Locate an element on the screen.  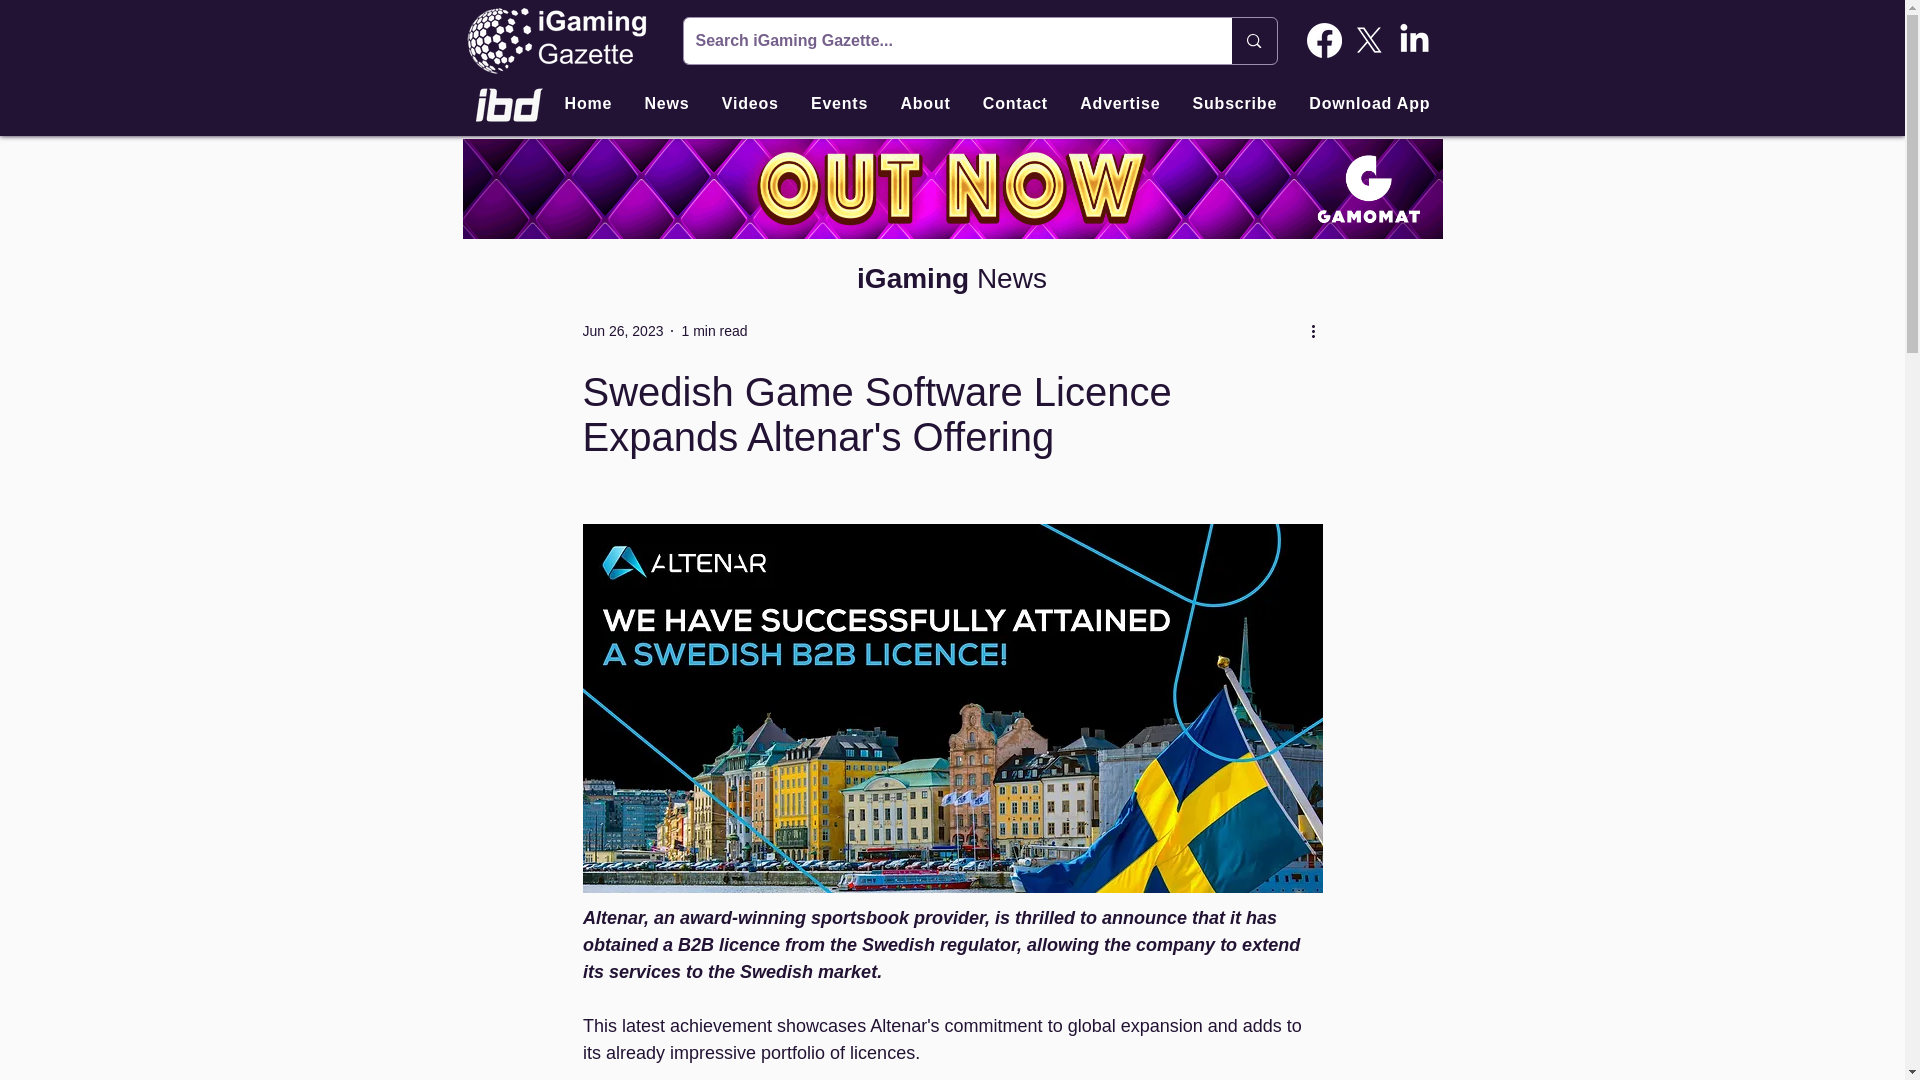
News is located at coordinates (666, 104).